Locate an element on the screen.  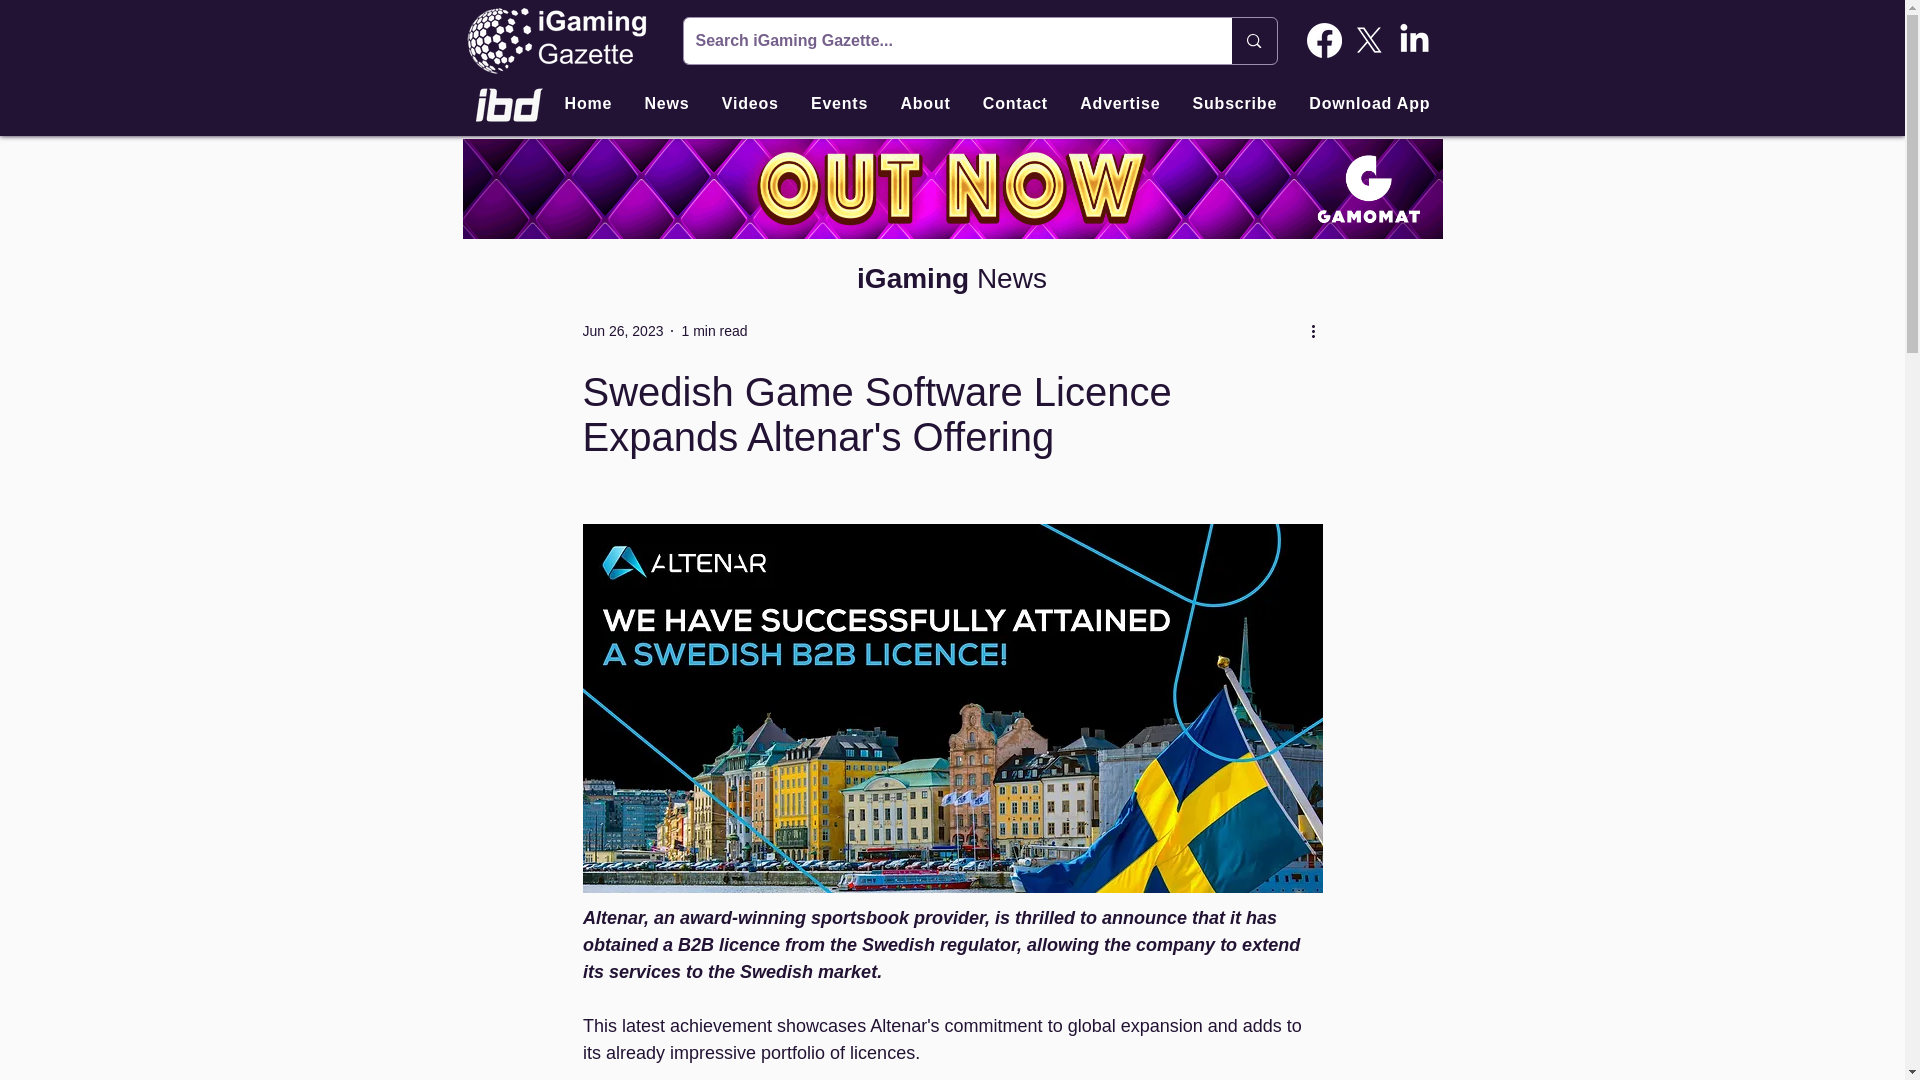
News is located at coordinates (666, 104).